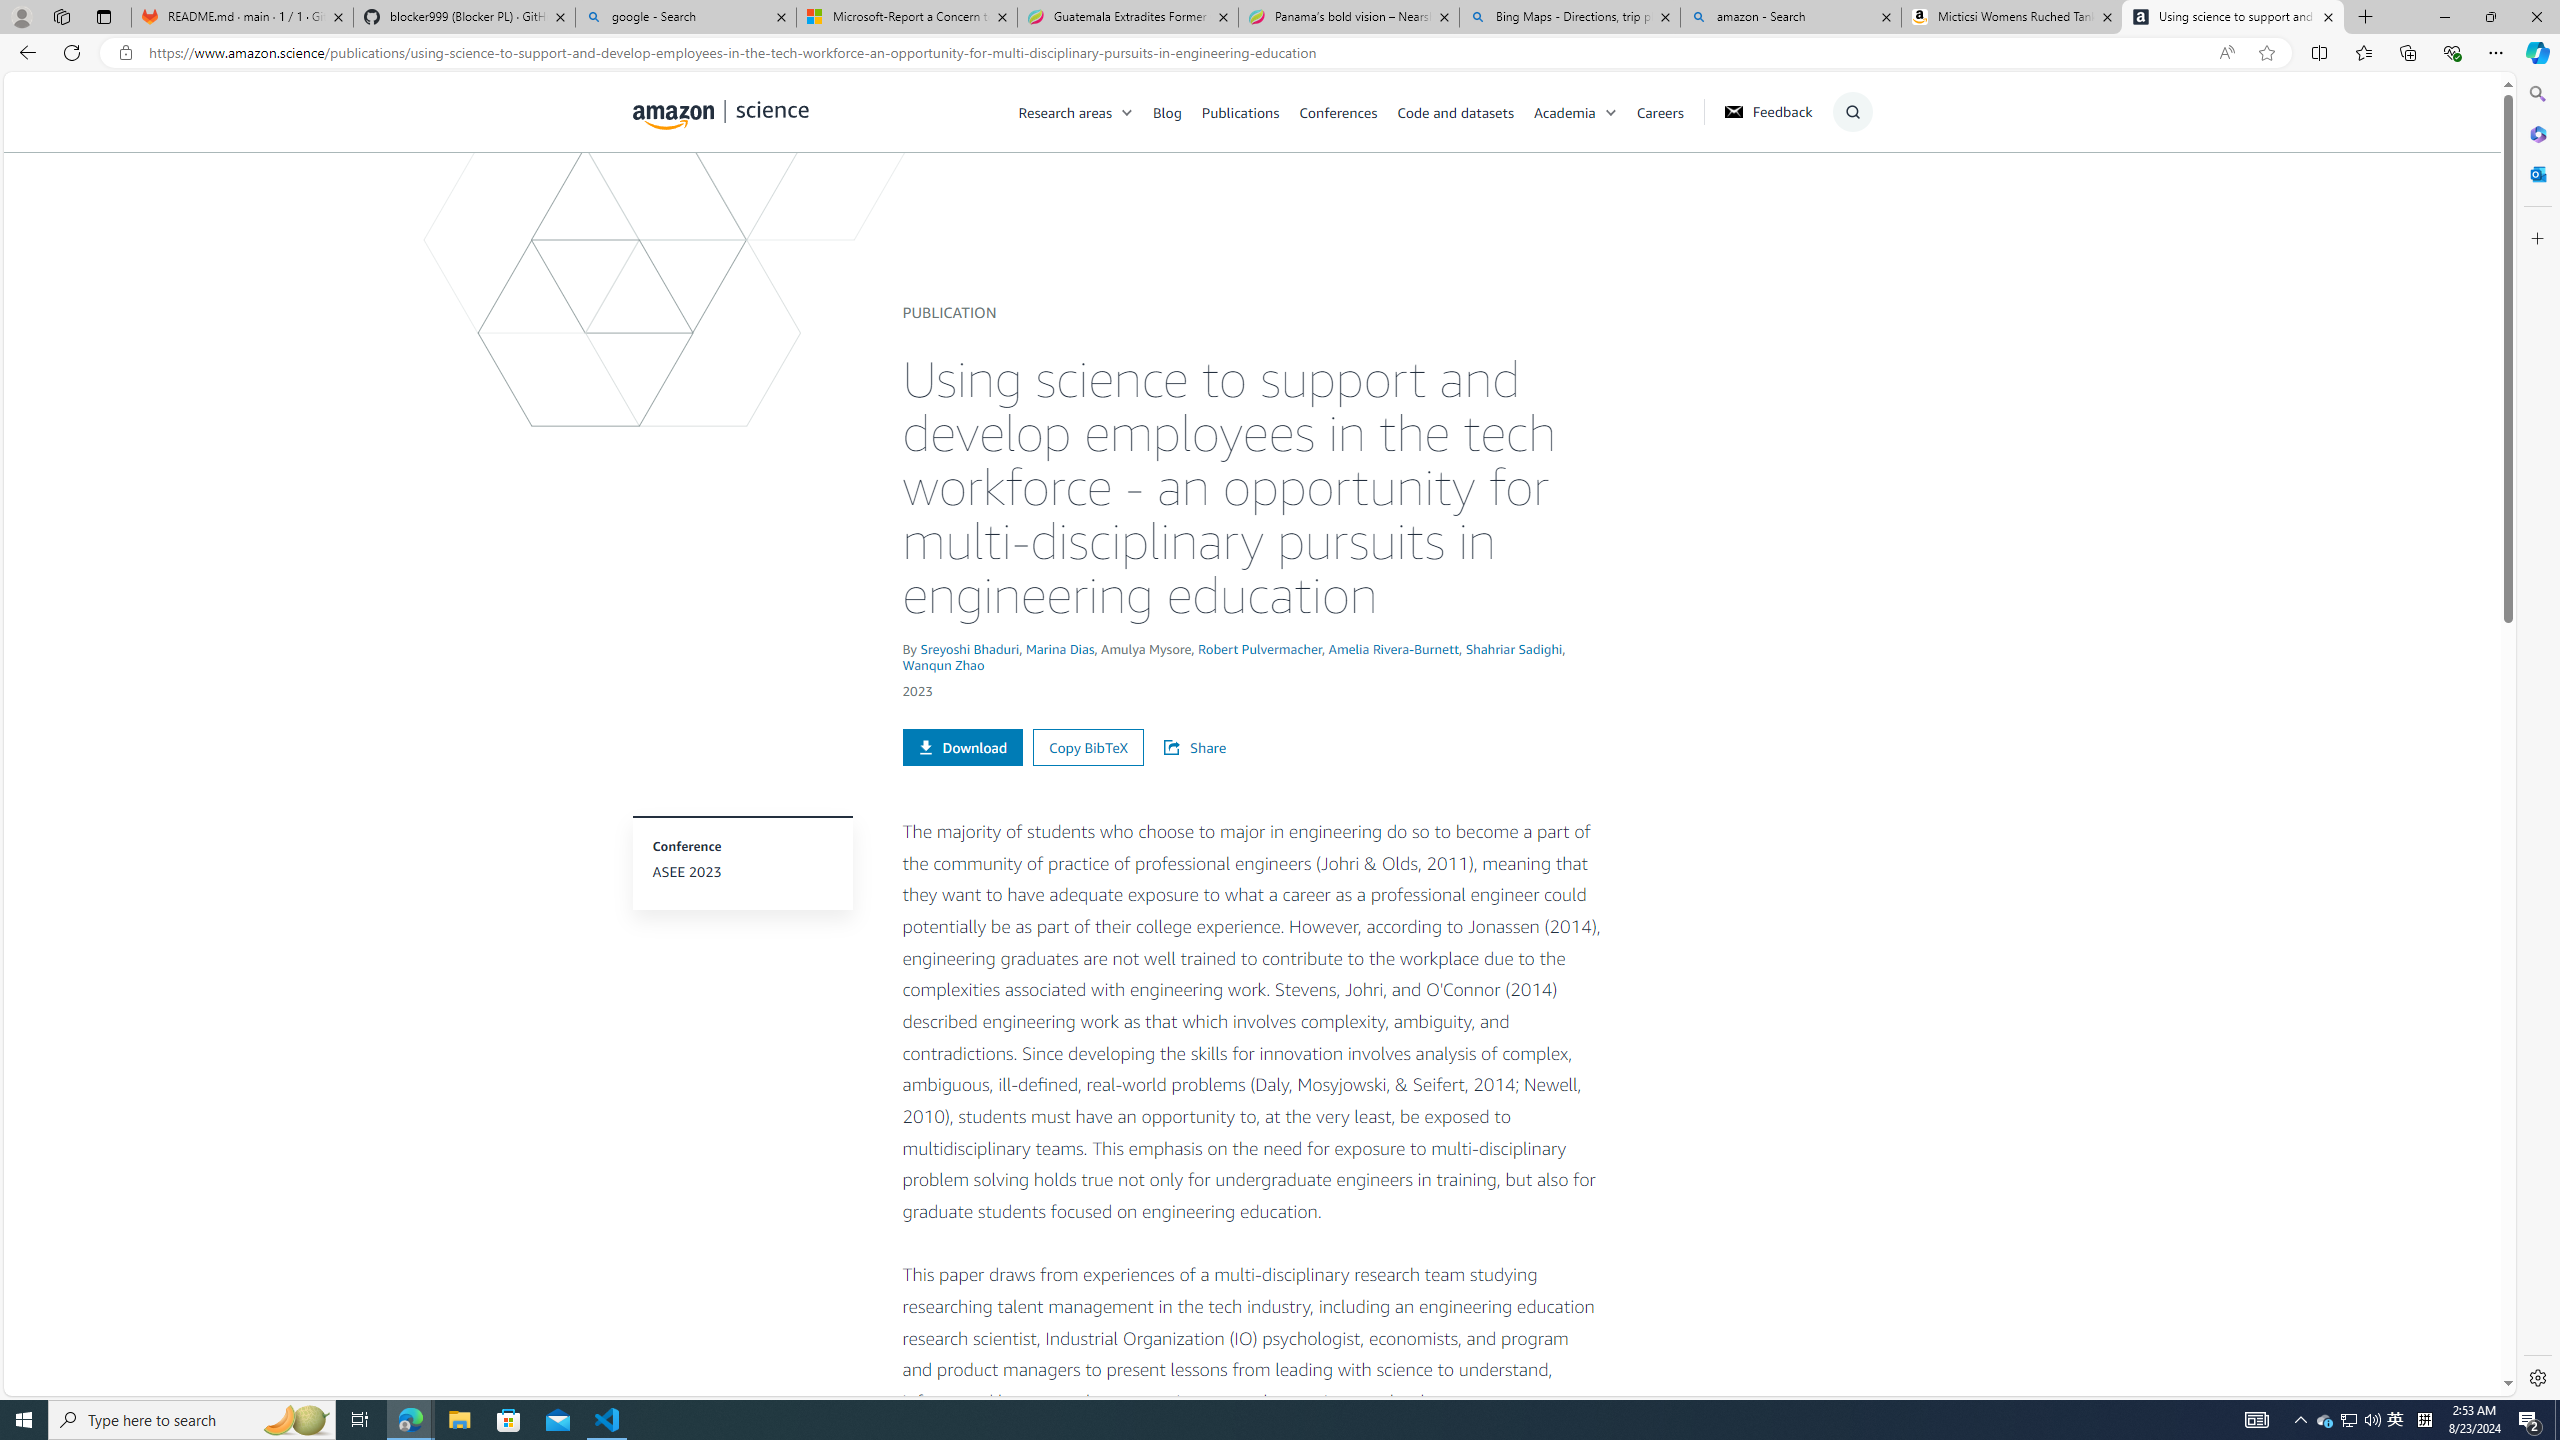 The width and height of the screenshot is (2560, 1440). What do you see at coordinates (943, 664) in the screenshot?
I see `Wanqun Zhao` at bounding box center [943, 664].